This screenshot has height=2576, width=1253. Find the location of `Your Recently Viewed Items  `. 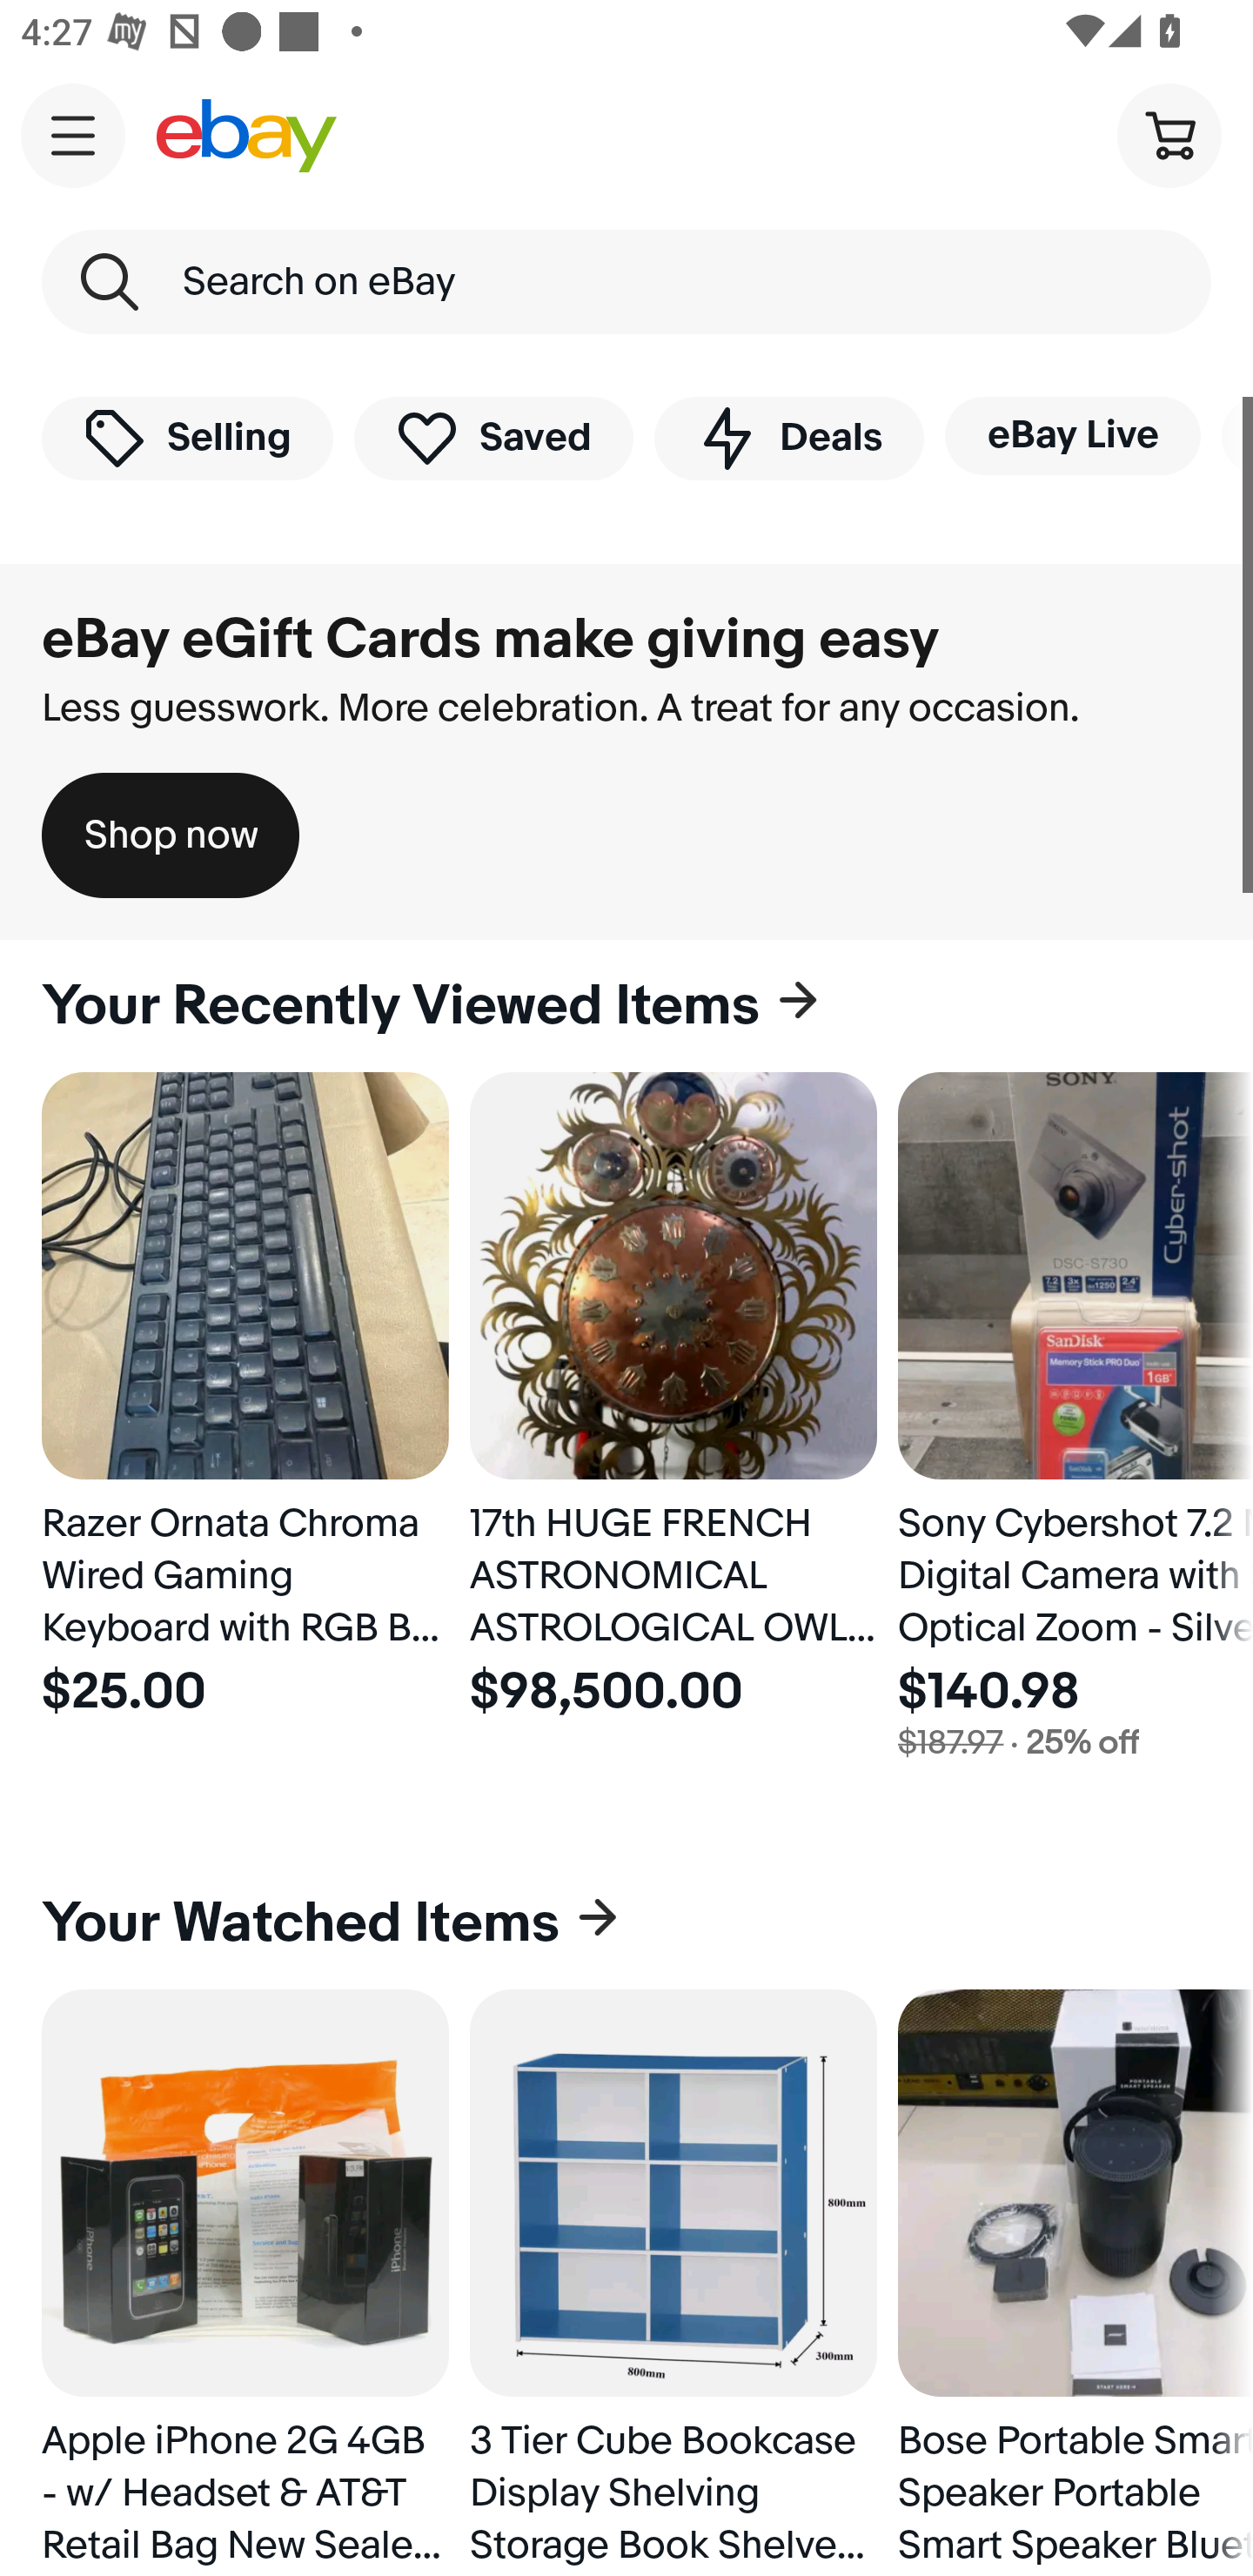

Your Recently Viewed Items   is located at coordinates (626, 1006).